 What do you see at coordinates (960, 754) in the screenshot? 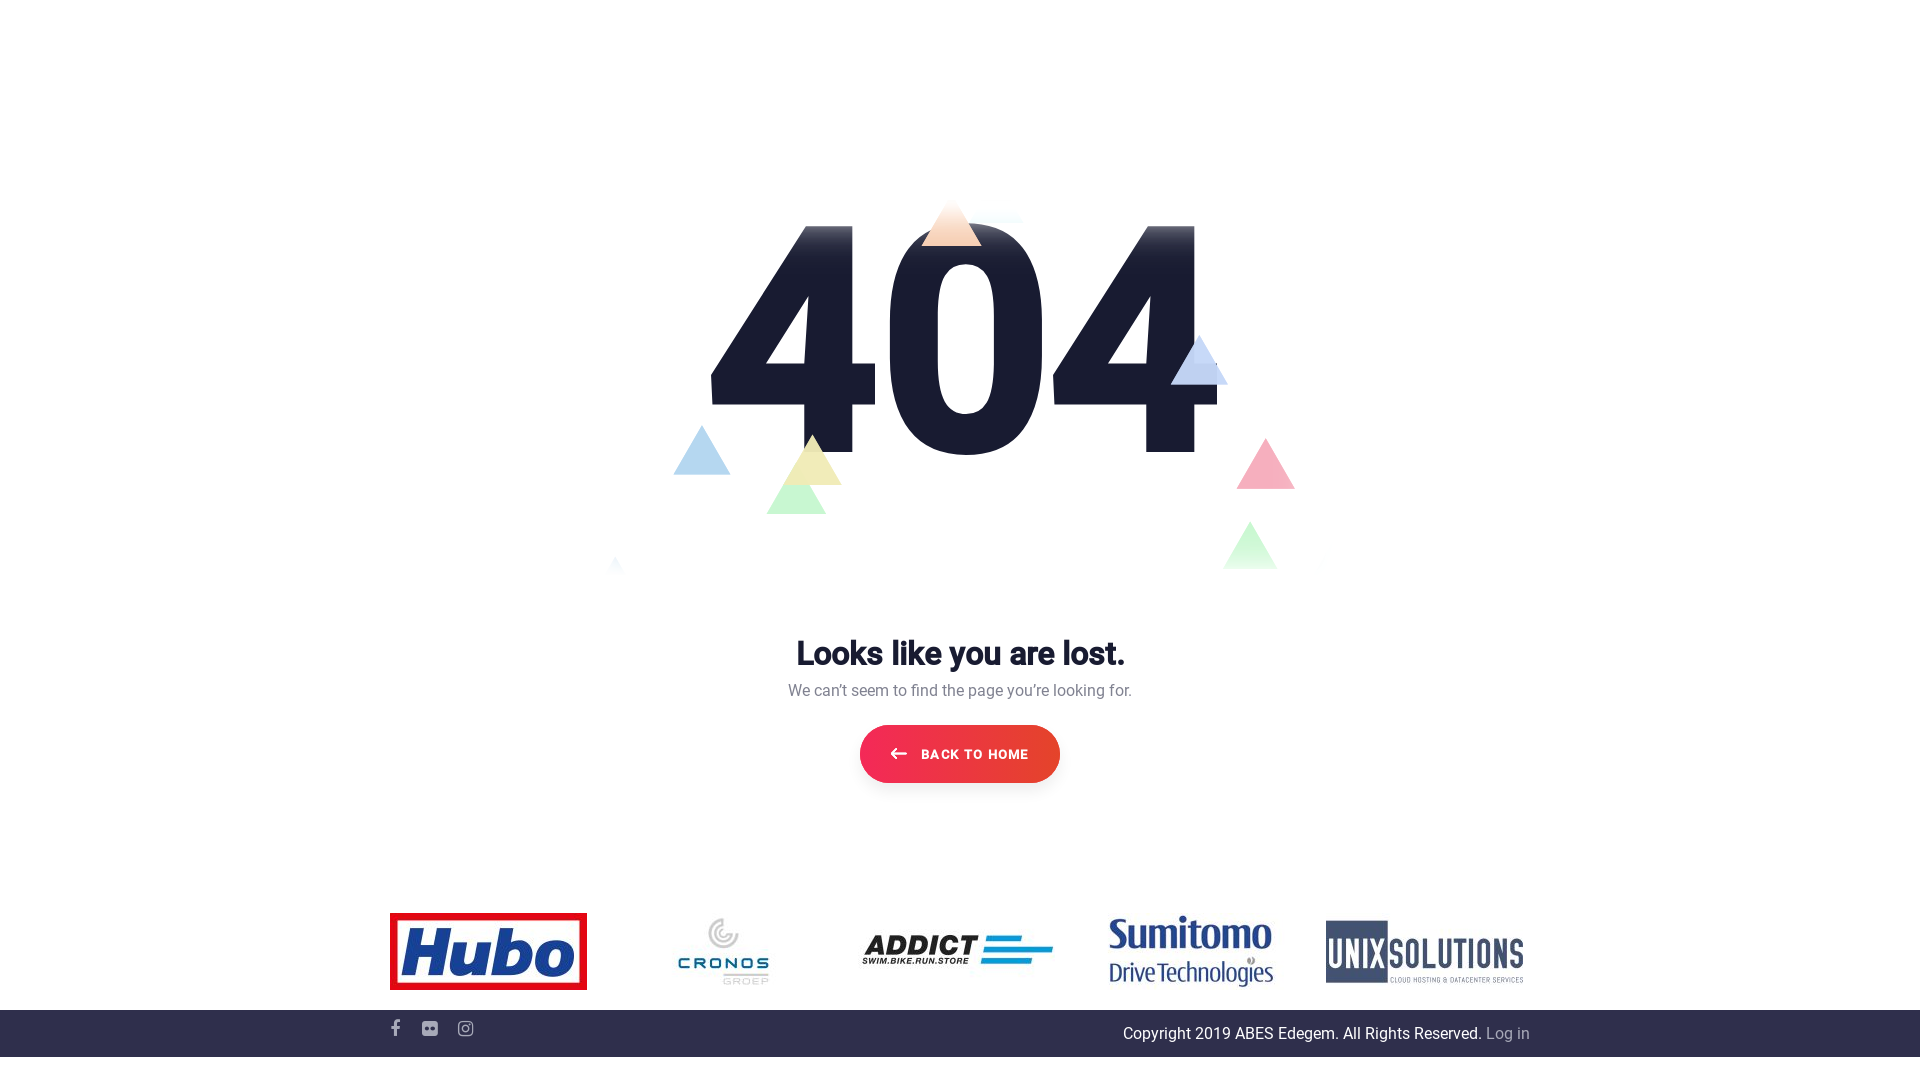
I see `BACK TO HOME` at bounding box center [960, 754].